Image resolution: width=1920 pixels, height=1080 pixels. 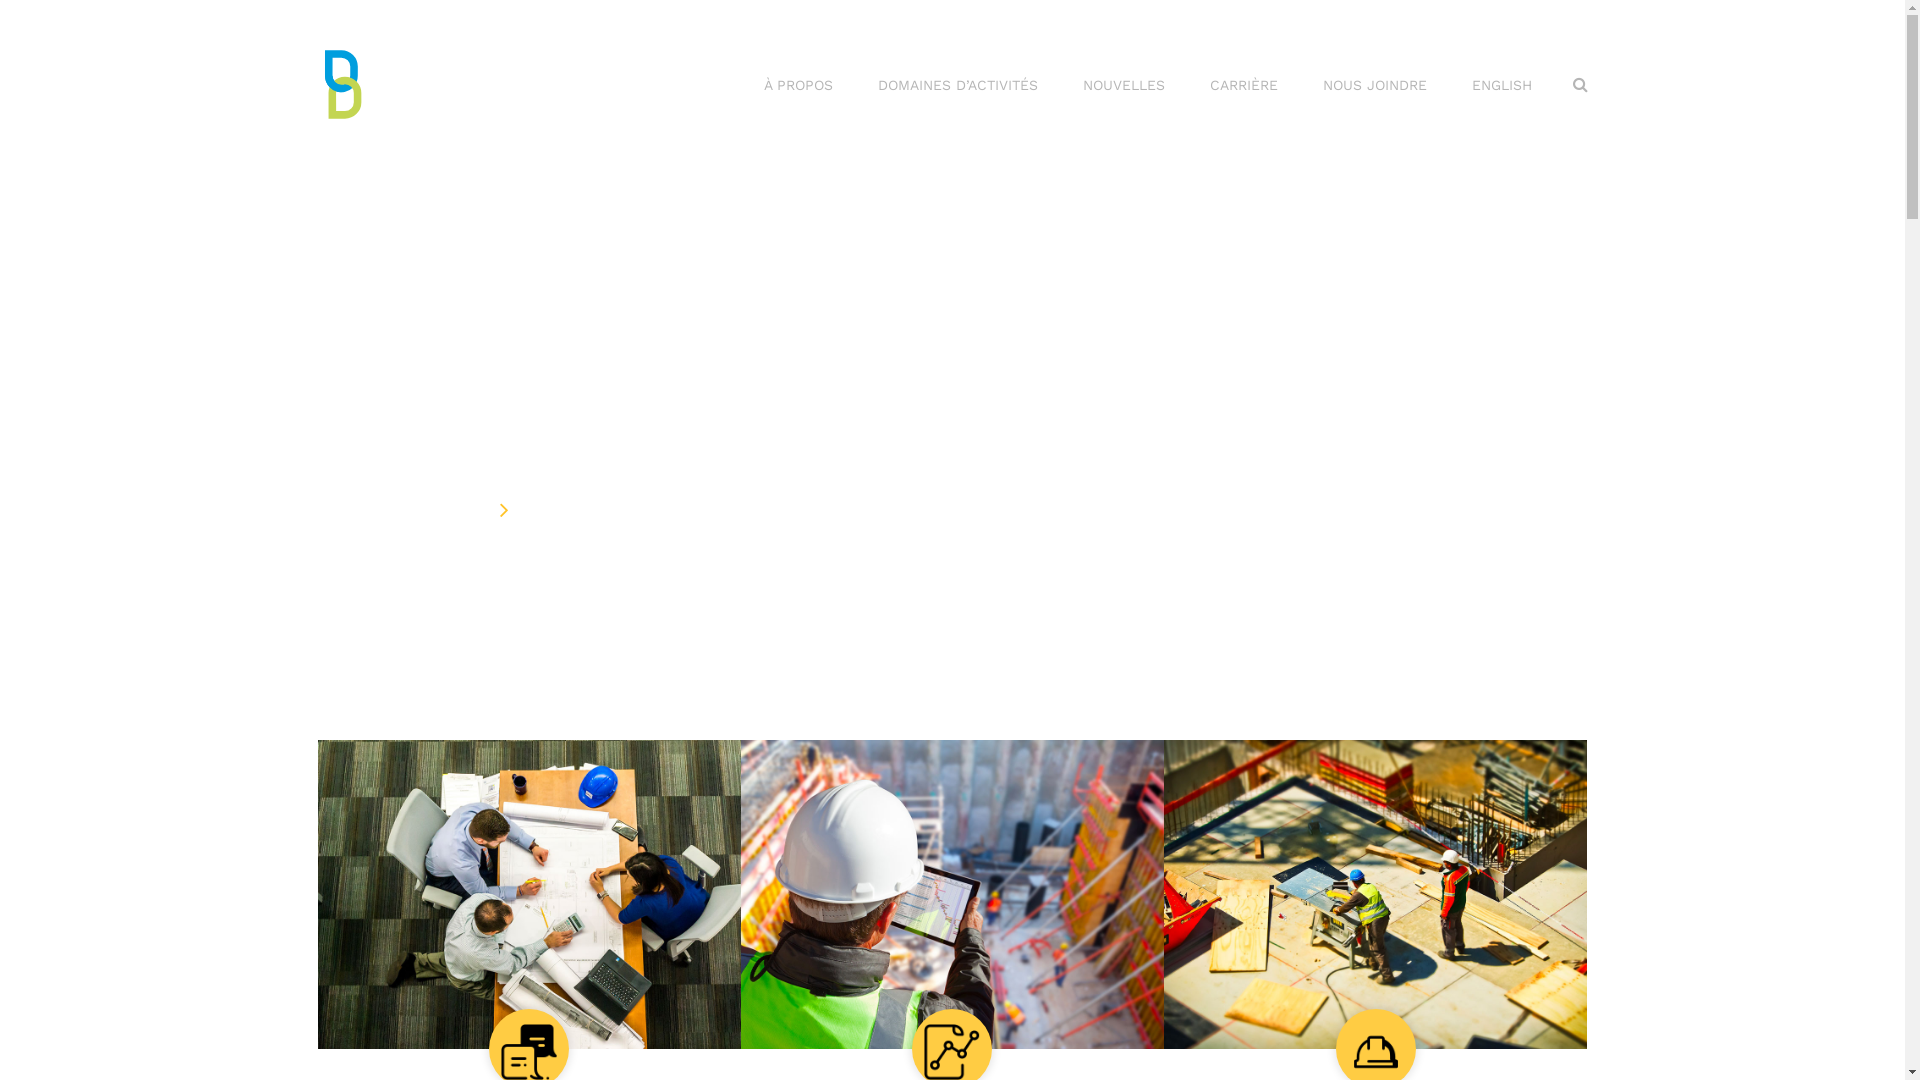 What do you see at coordinates (1374, 86) in the screenshot?
I see `NOUS JOINDRE` at bounding box center [1374, 86].